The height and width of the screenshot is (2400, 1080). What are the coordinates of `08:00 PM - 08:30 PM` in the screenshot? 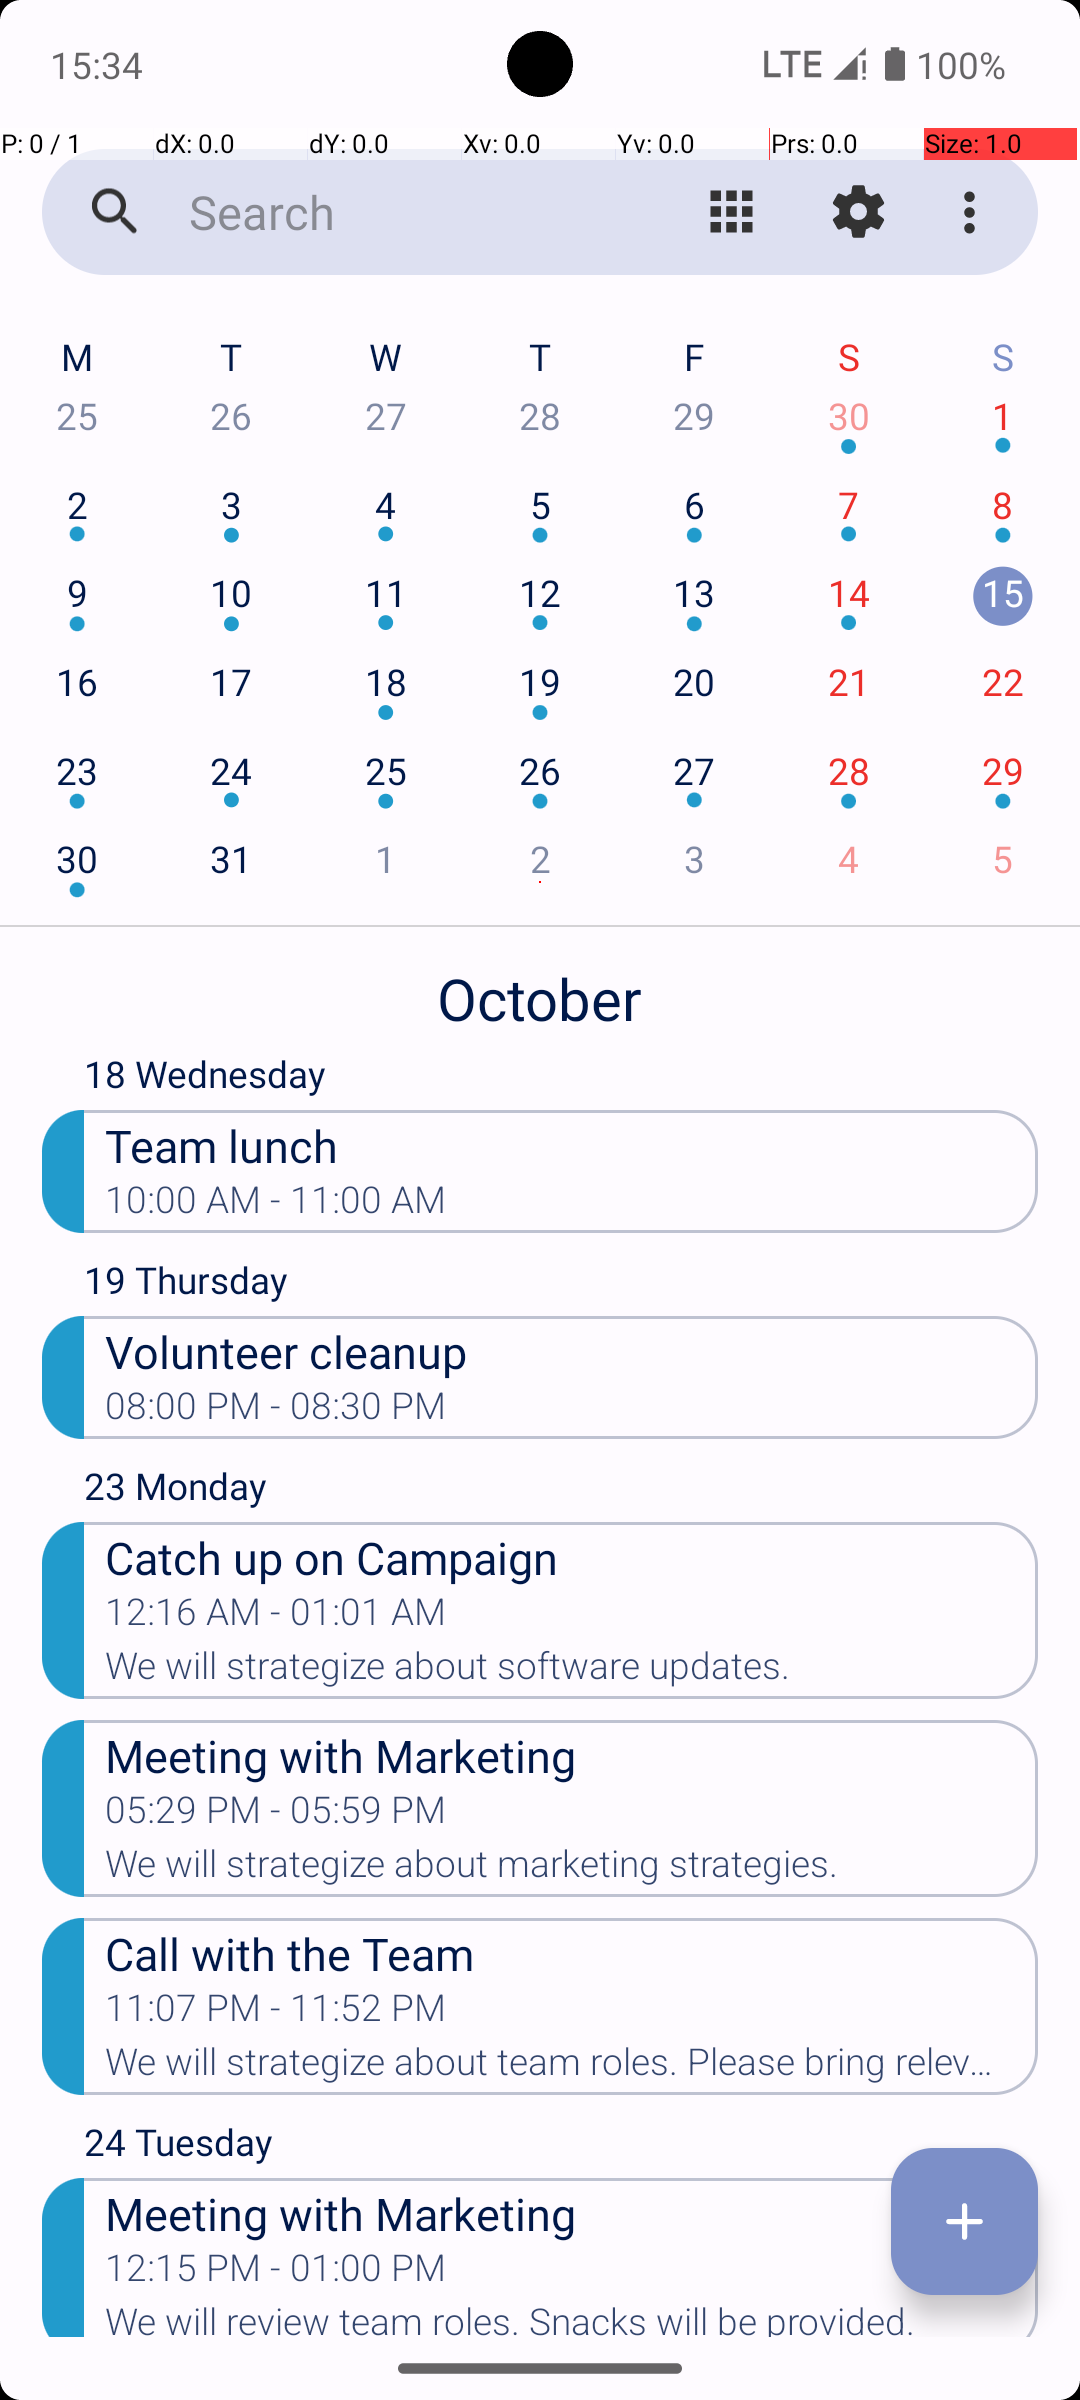 It's located at (276, 1412).